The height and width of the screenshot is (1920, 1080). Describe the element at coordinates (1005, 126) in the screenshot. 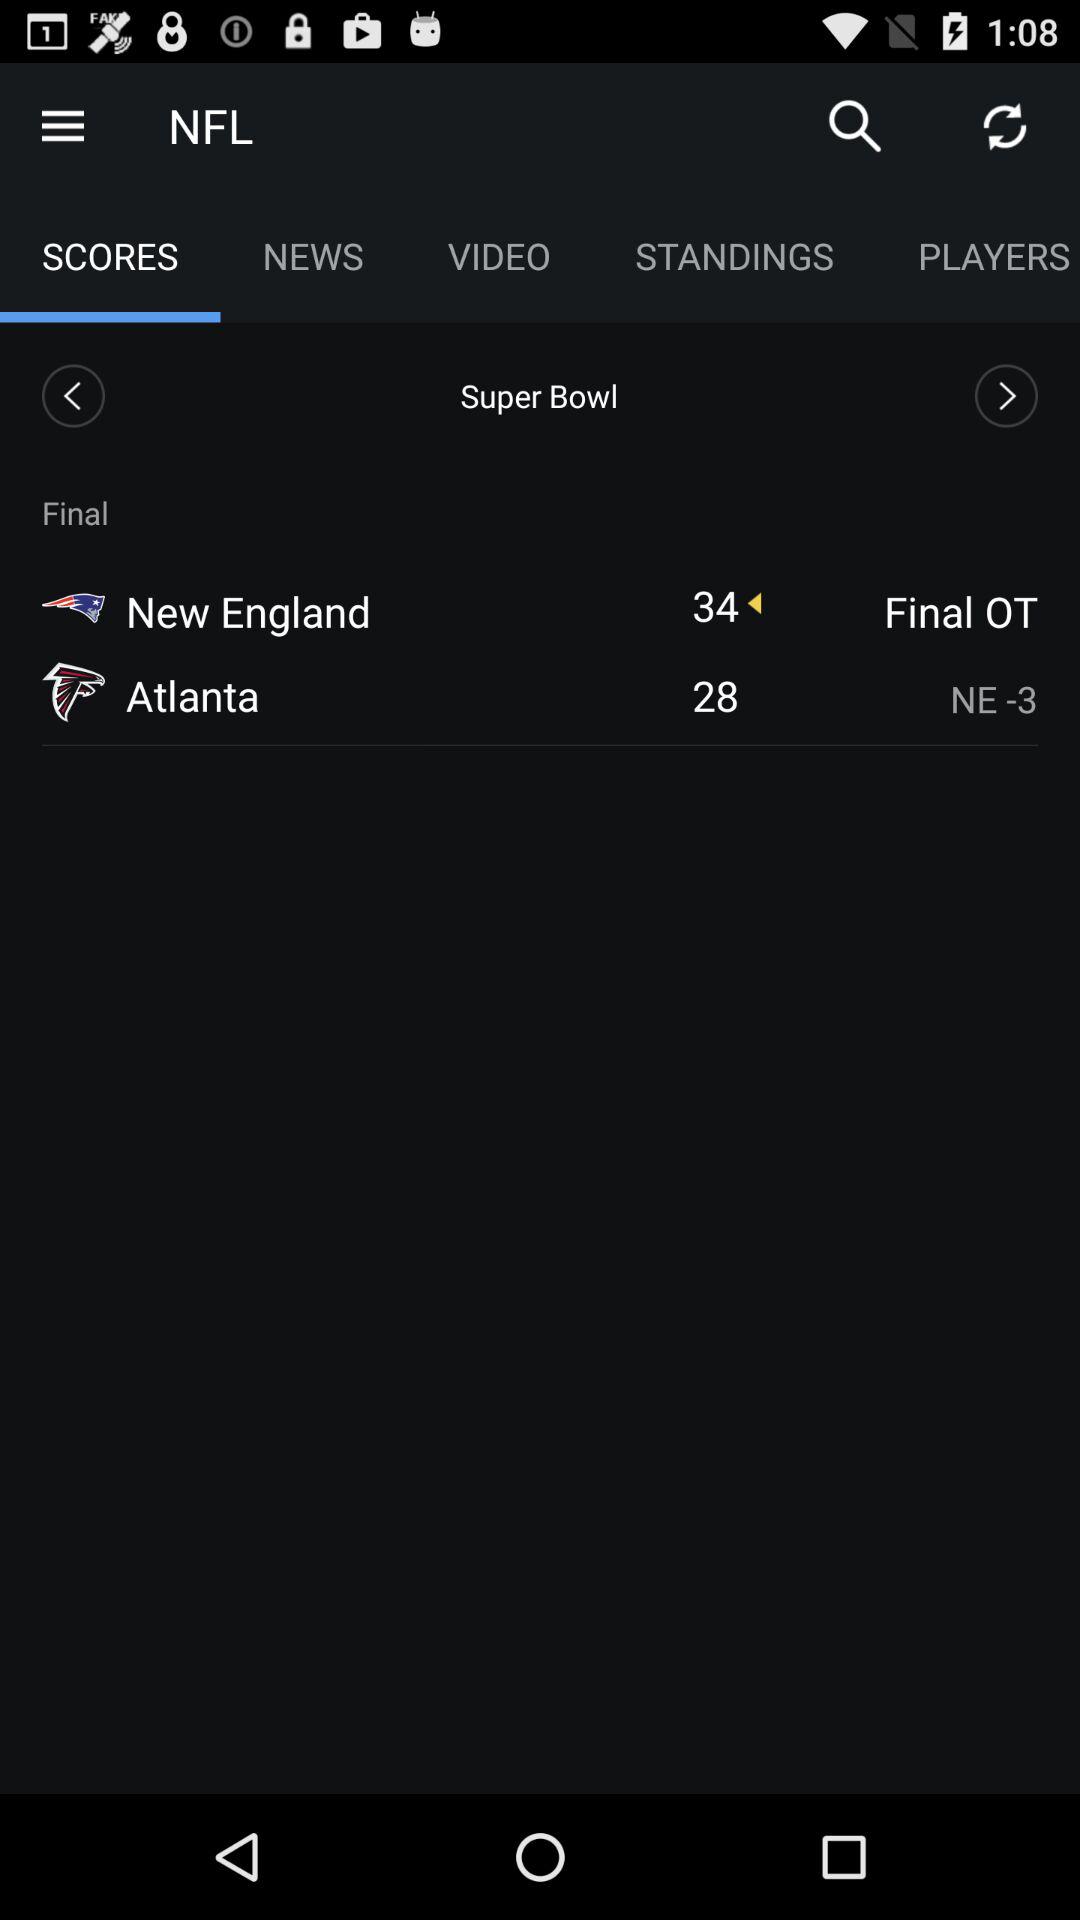

I see `refresh page` at that location.